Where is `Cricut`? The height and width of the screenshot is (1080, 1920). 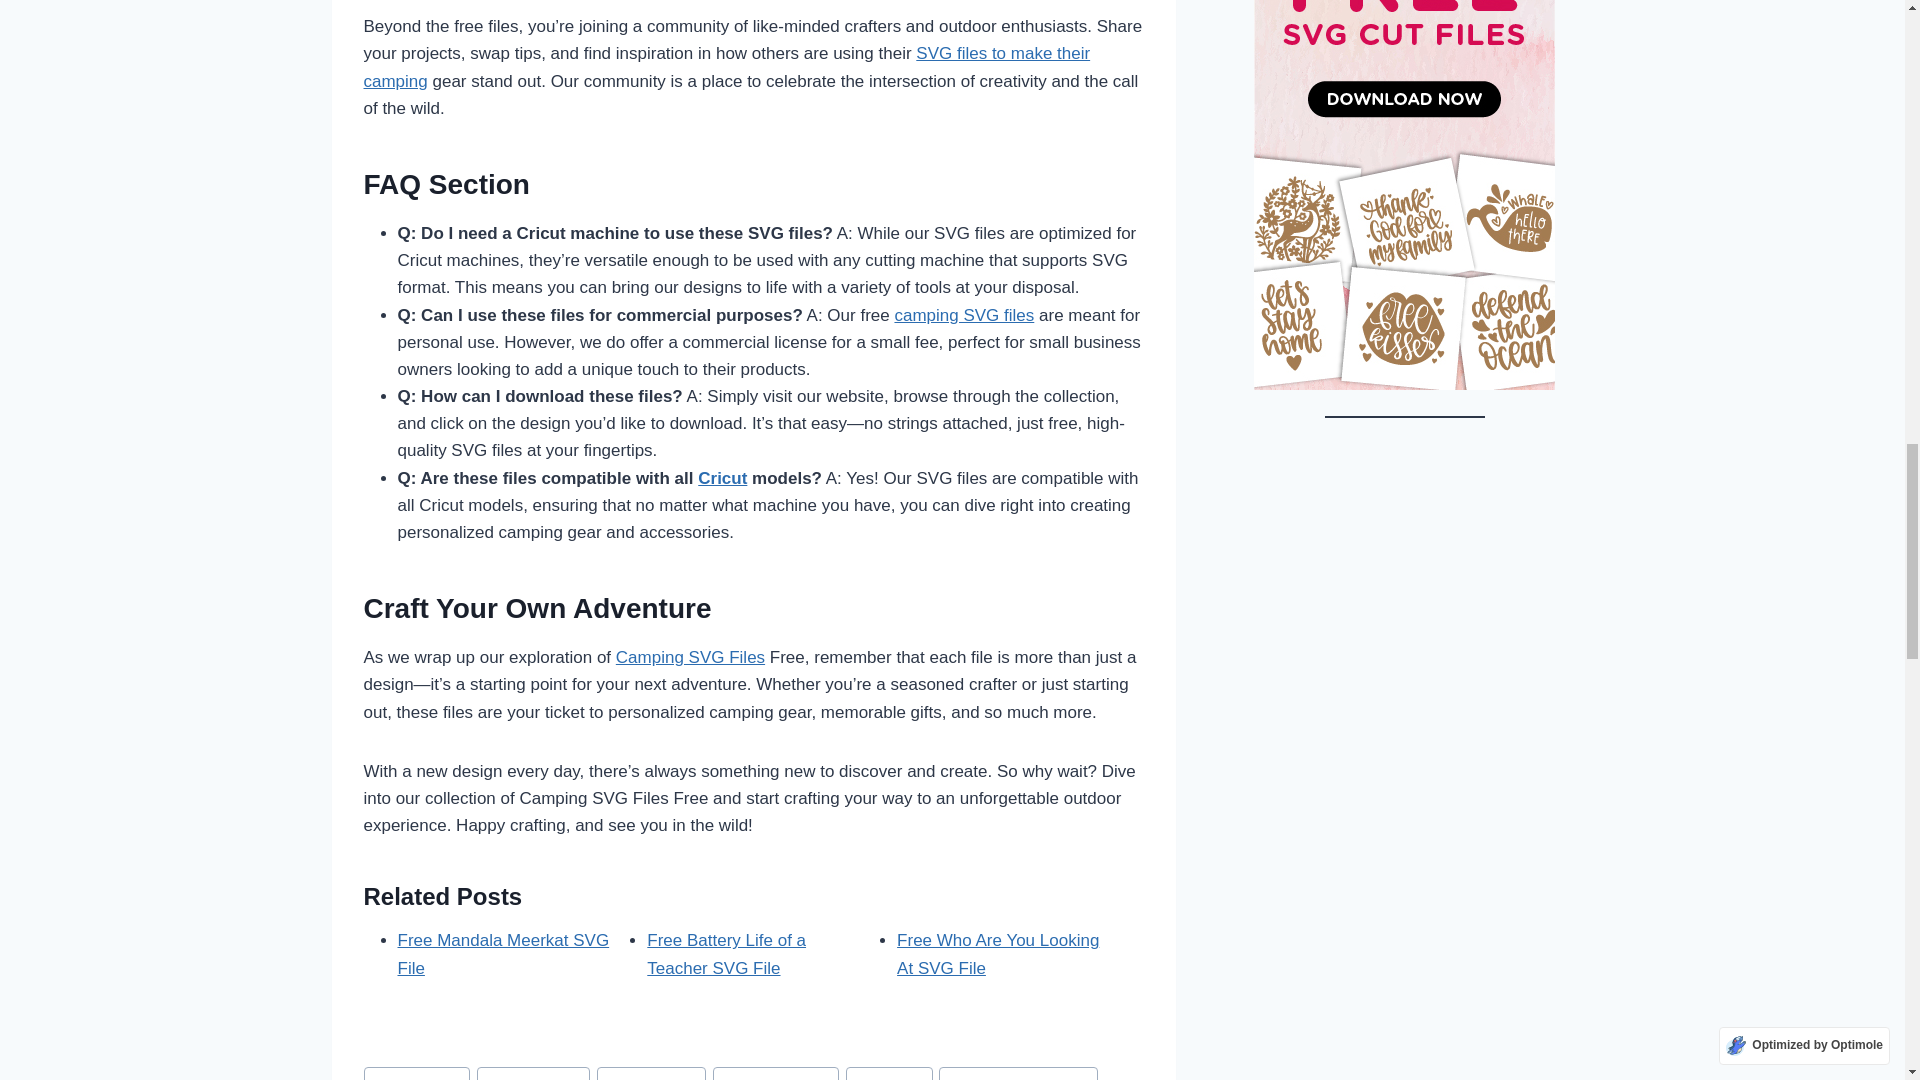 Cricut is located at coordinates (722, 478).